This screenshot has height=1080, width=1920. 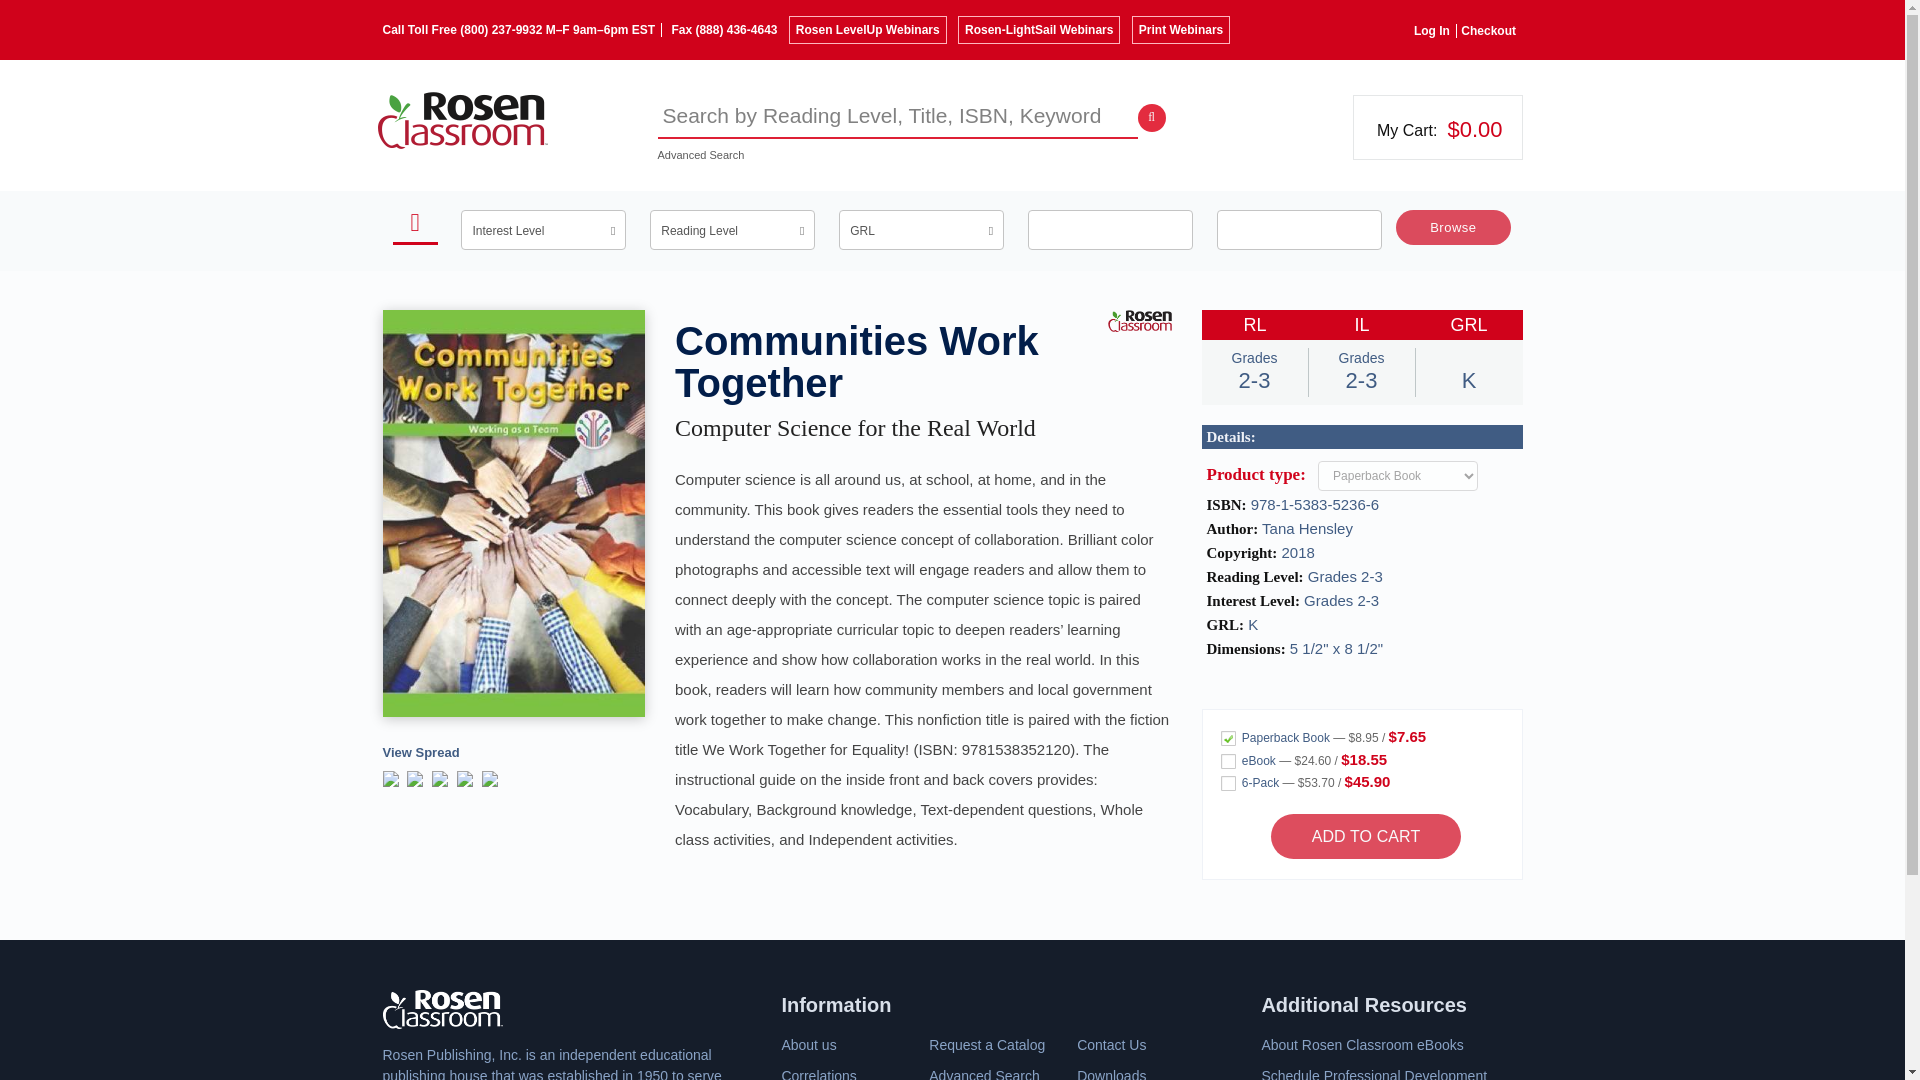 What do you see at coordinates (1181, 30) in the screenshot?
I see `Print Webinars` at bounding box center [1181, 30].